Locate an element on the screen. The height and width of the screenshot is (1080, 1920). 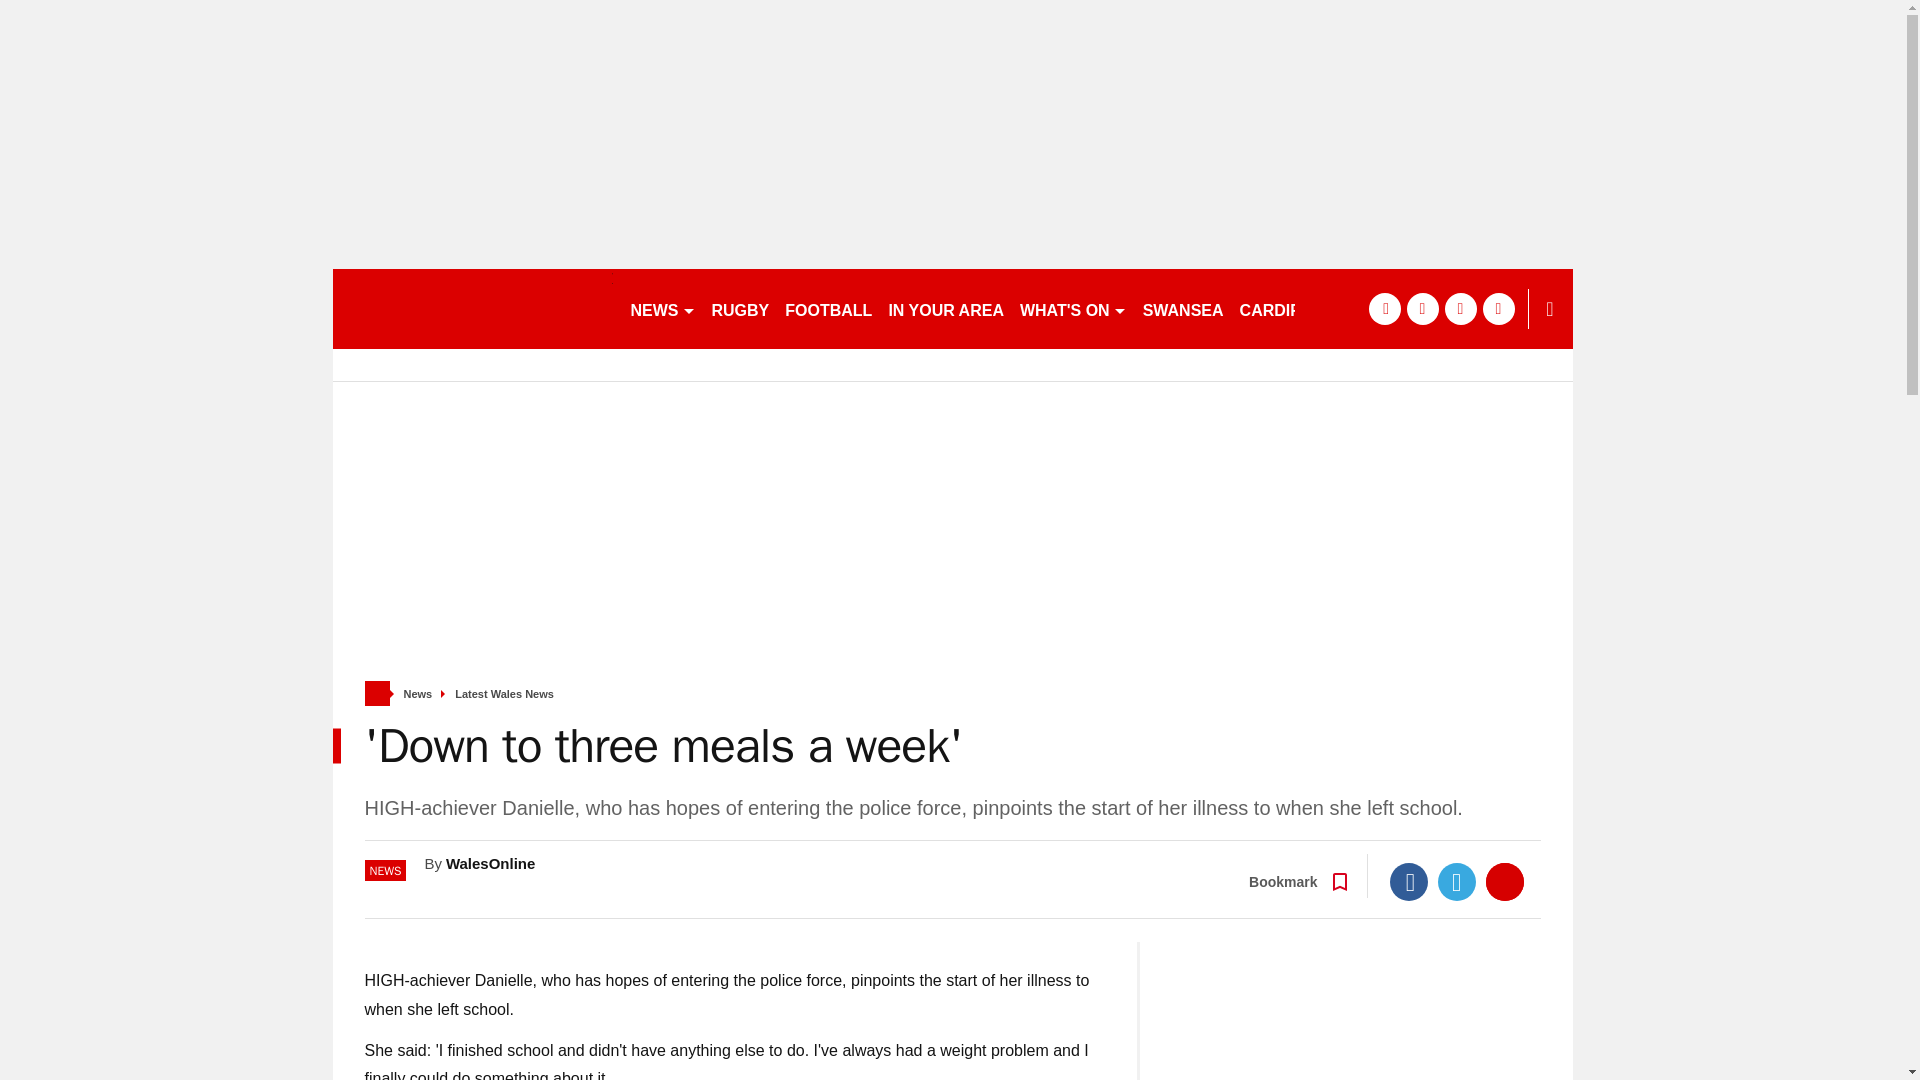
instagram is located at coordinates (1498, 308).